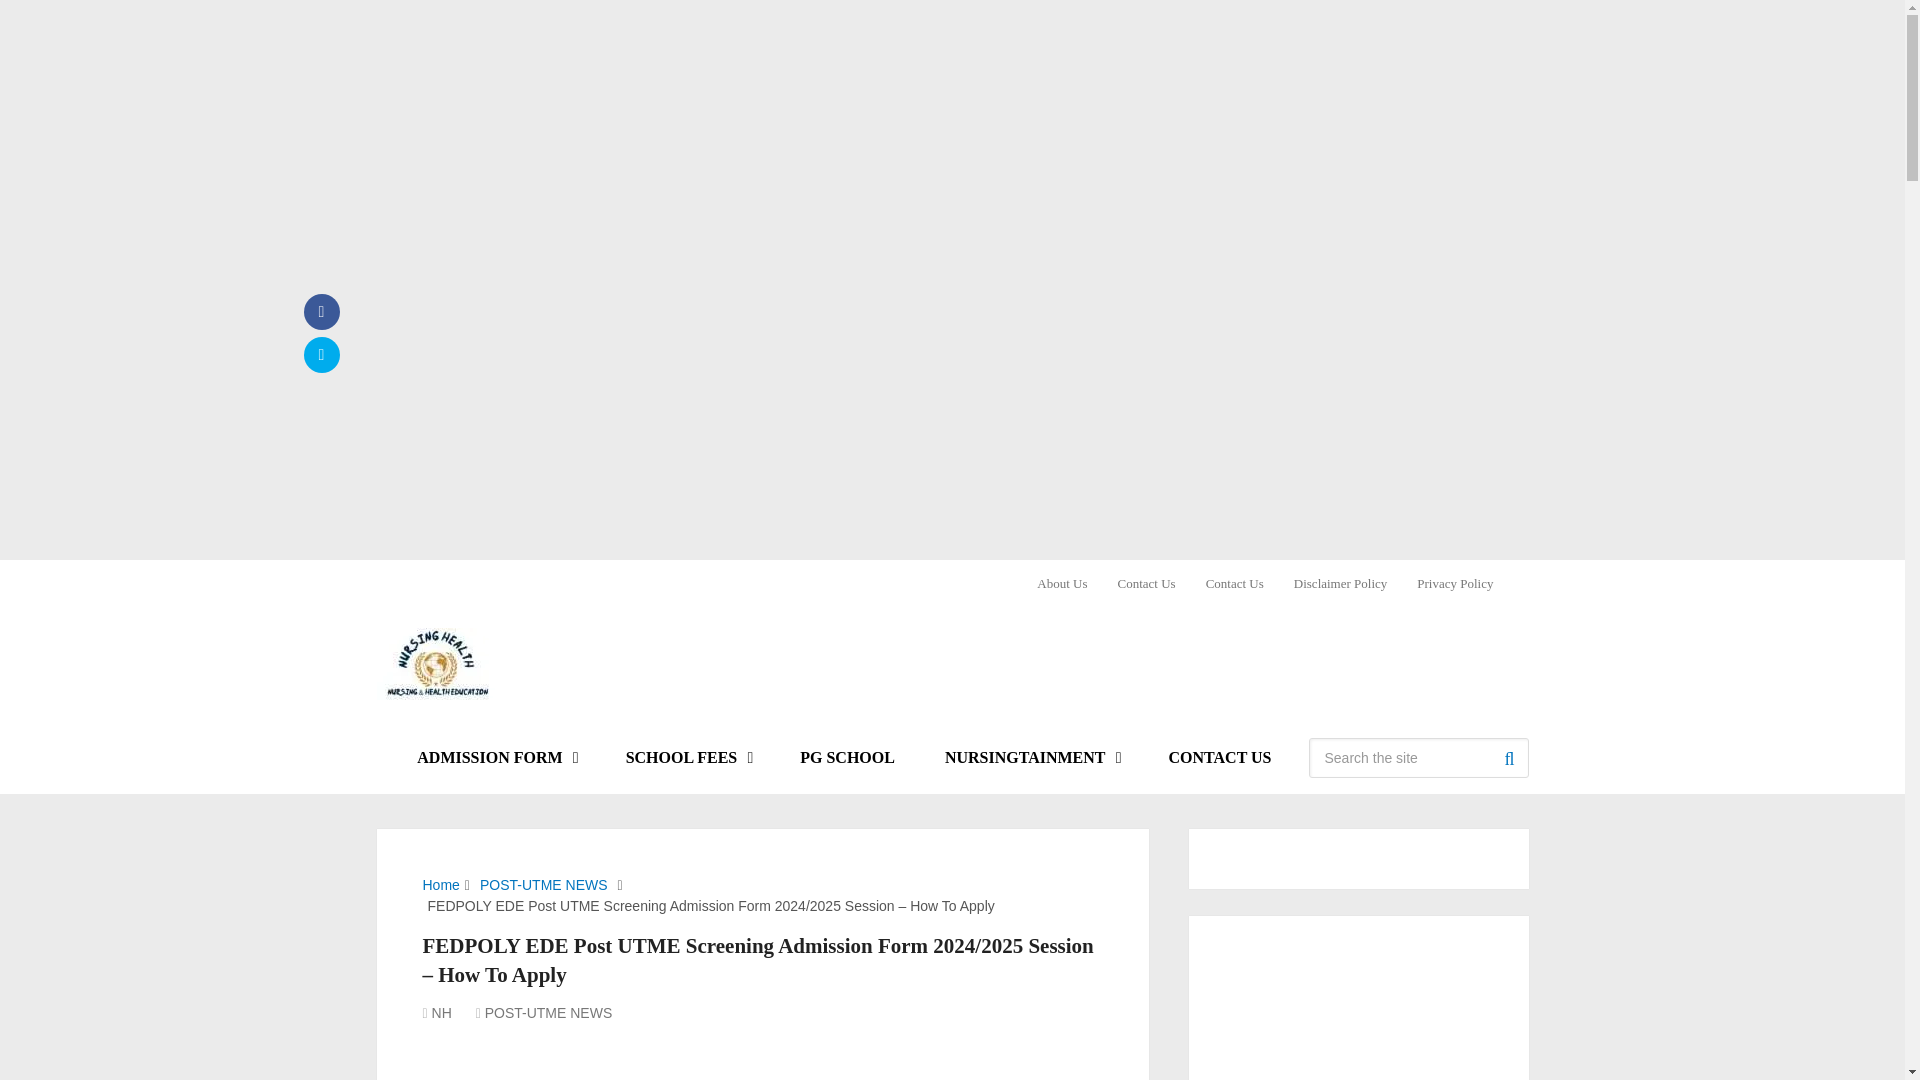 Image resolution: width=1920 pixels, height=1080 pixels. Describe the element at coordinates (440, 884) in the screenshot. I see `Home` at that location.